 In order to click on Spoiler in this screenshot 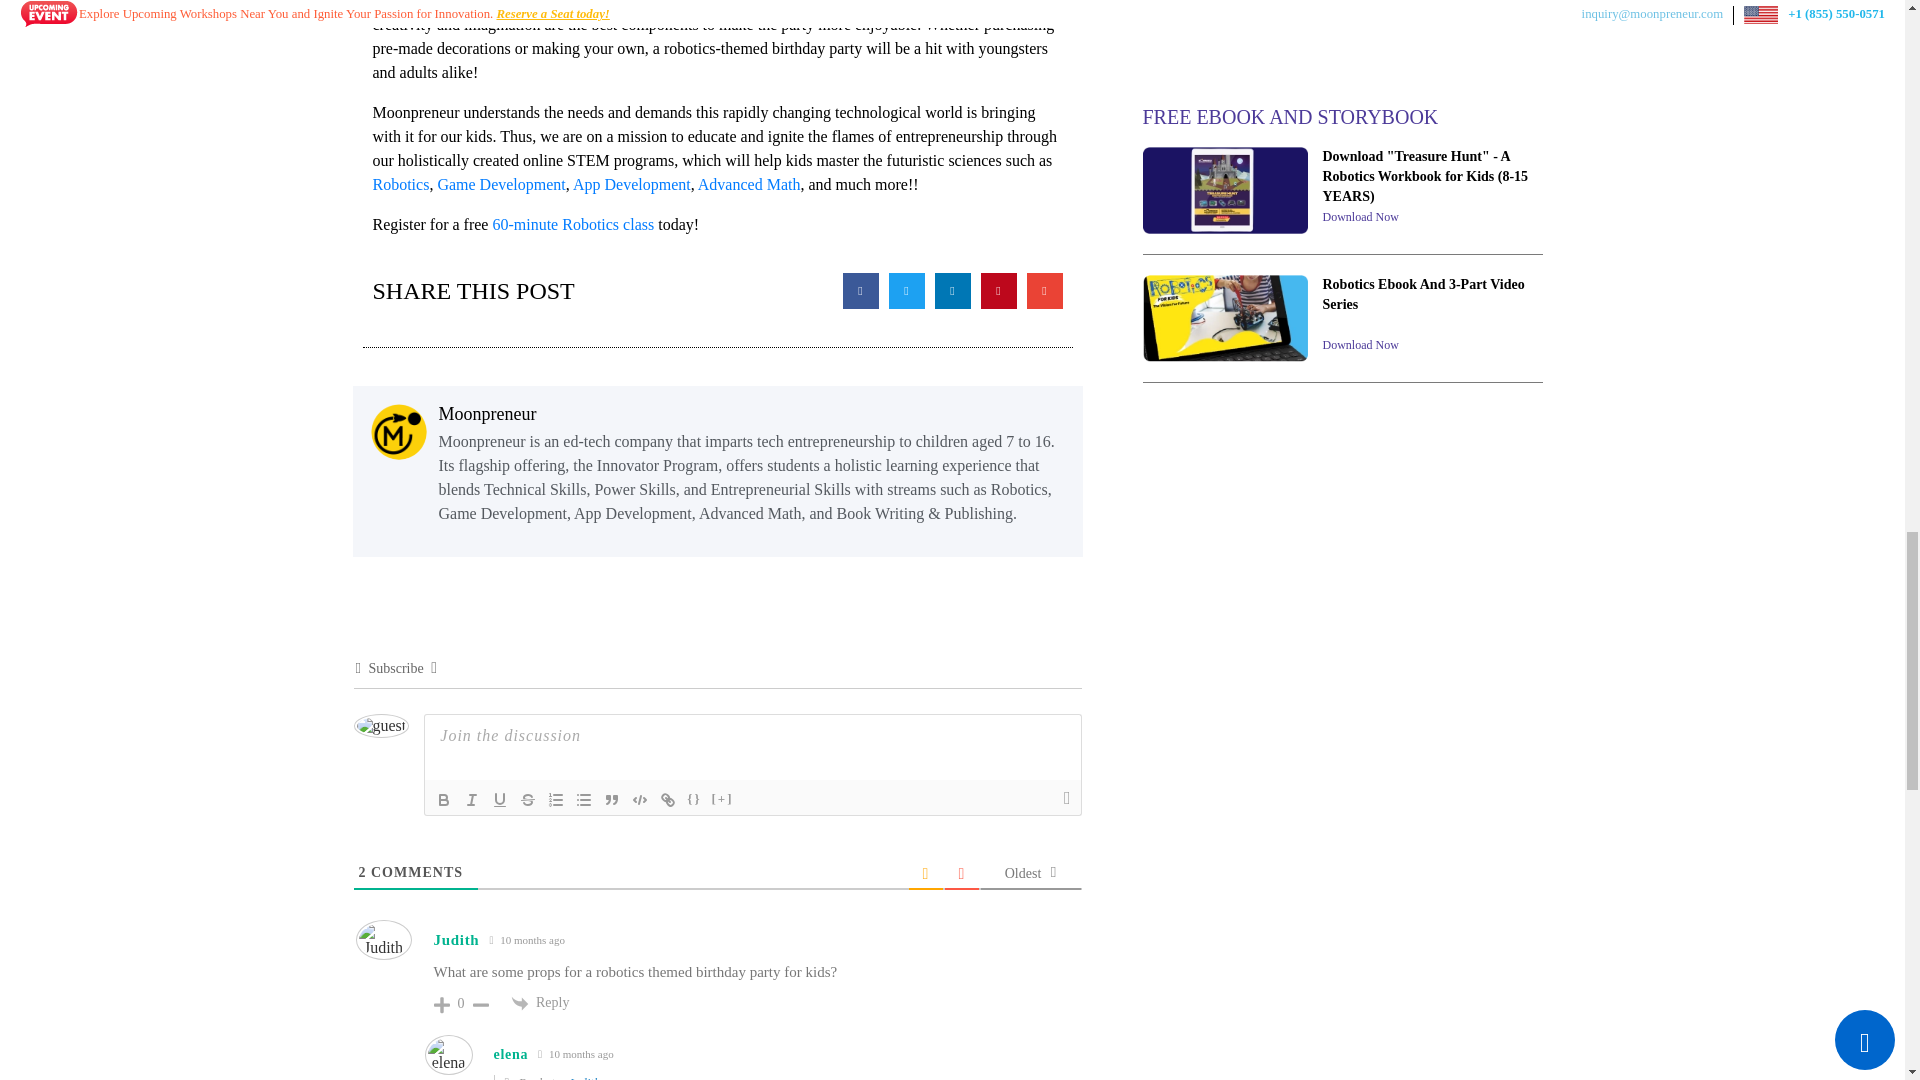, I will do `click(722, 800)`.